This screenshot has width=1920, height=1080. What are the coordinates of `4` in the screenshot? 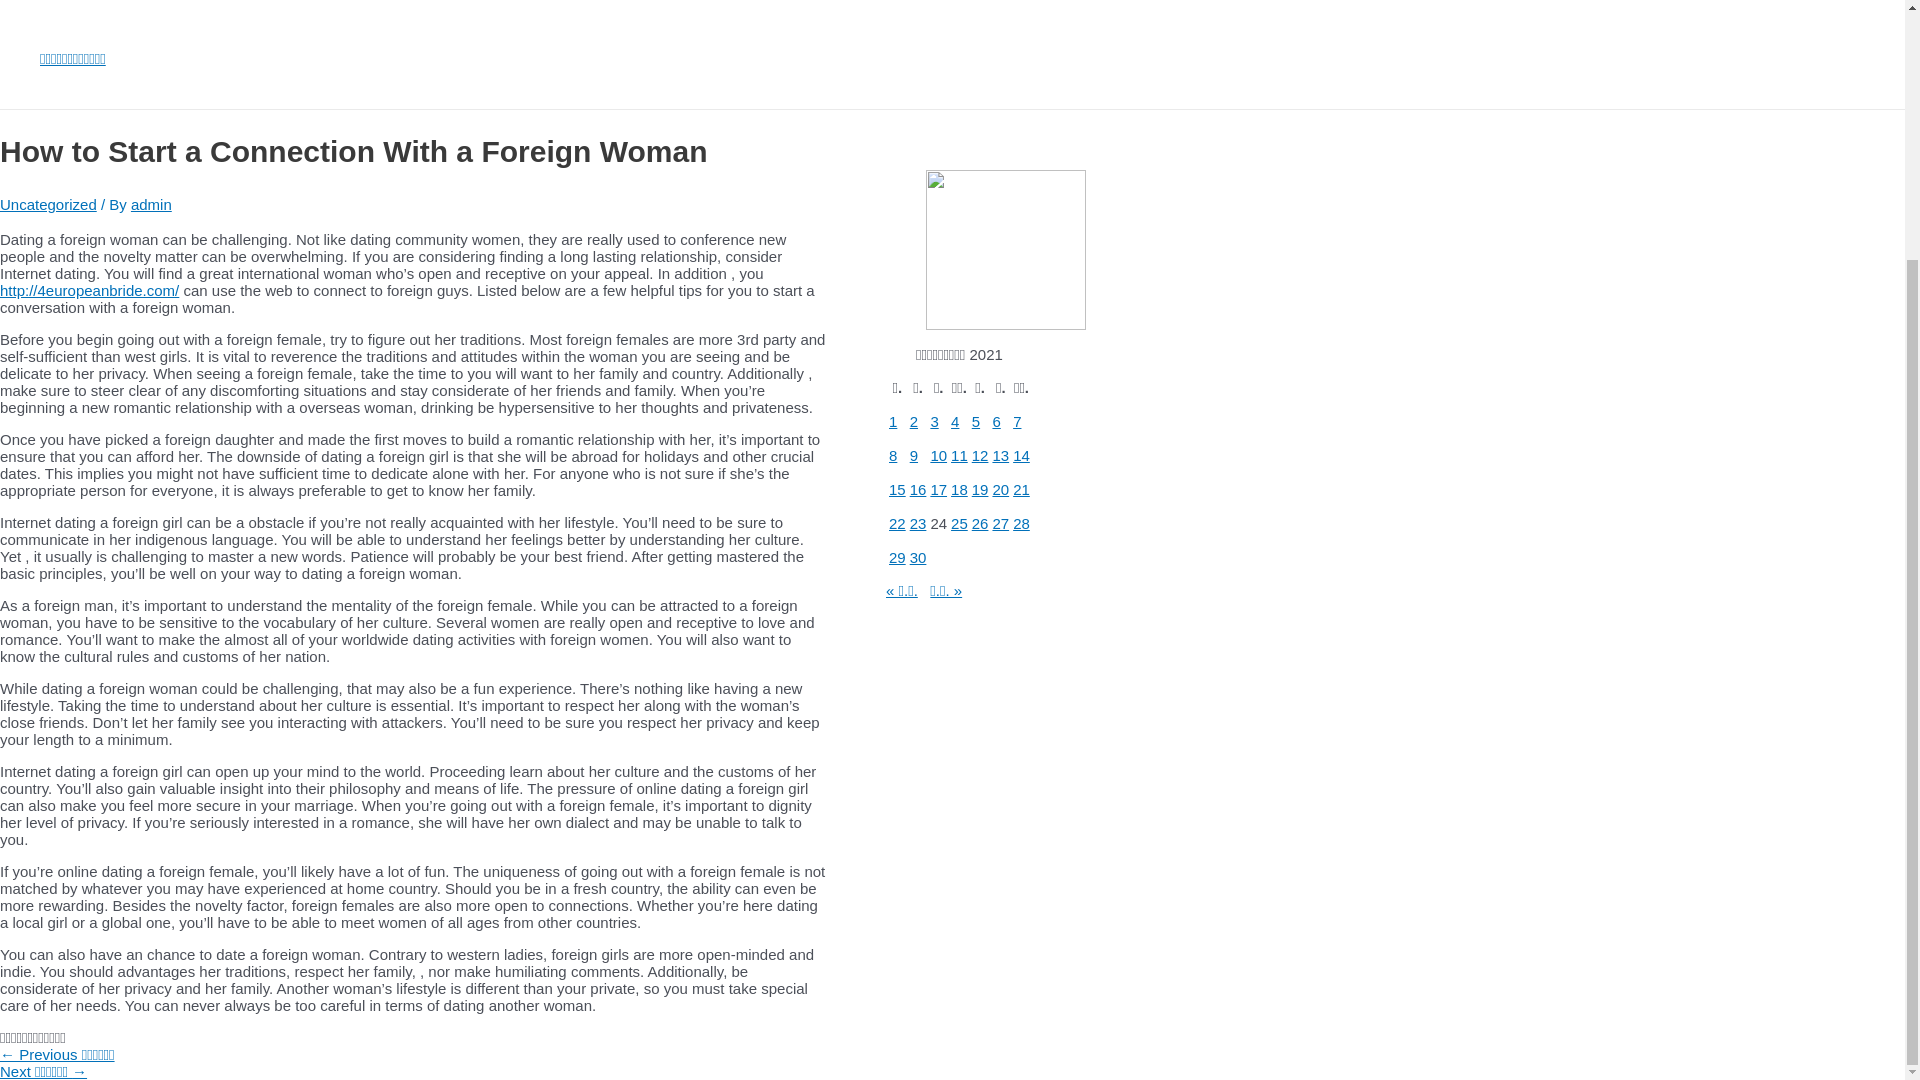 It's located at (954, 420).